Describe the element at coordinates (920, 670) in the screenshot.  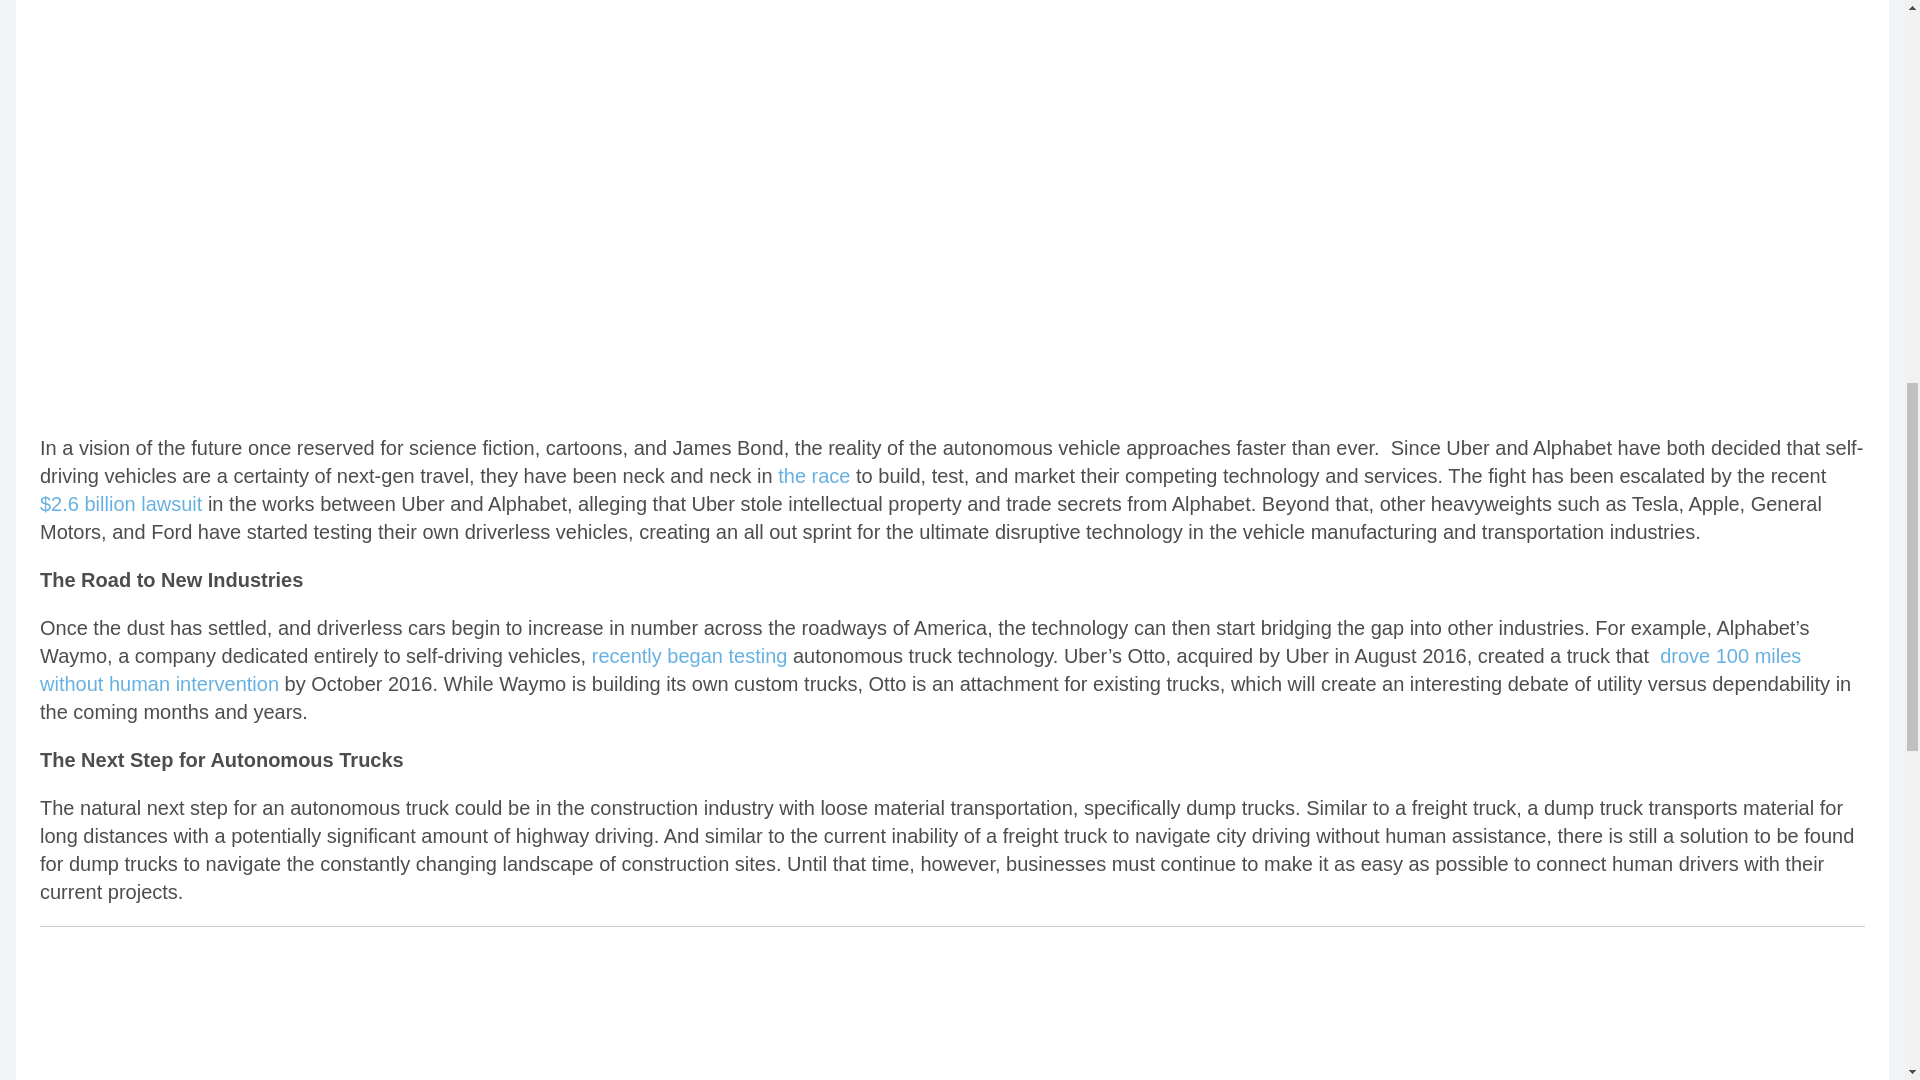
I see `drove 100 miles without human intervention` at that location.